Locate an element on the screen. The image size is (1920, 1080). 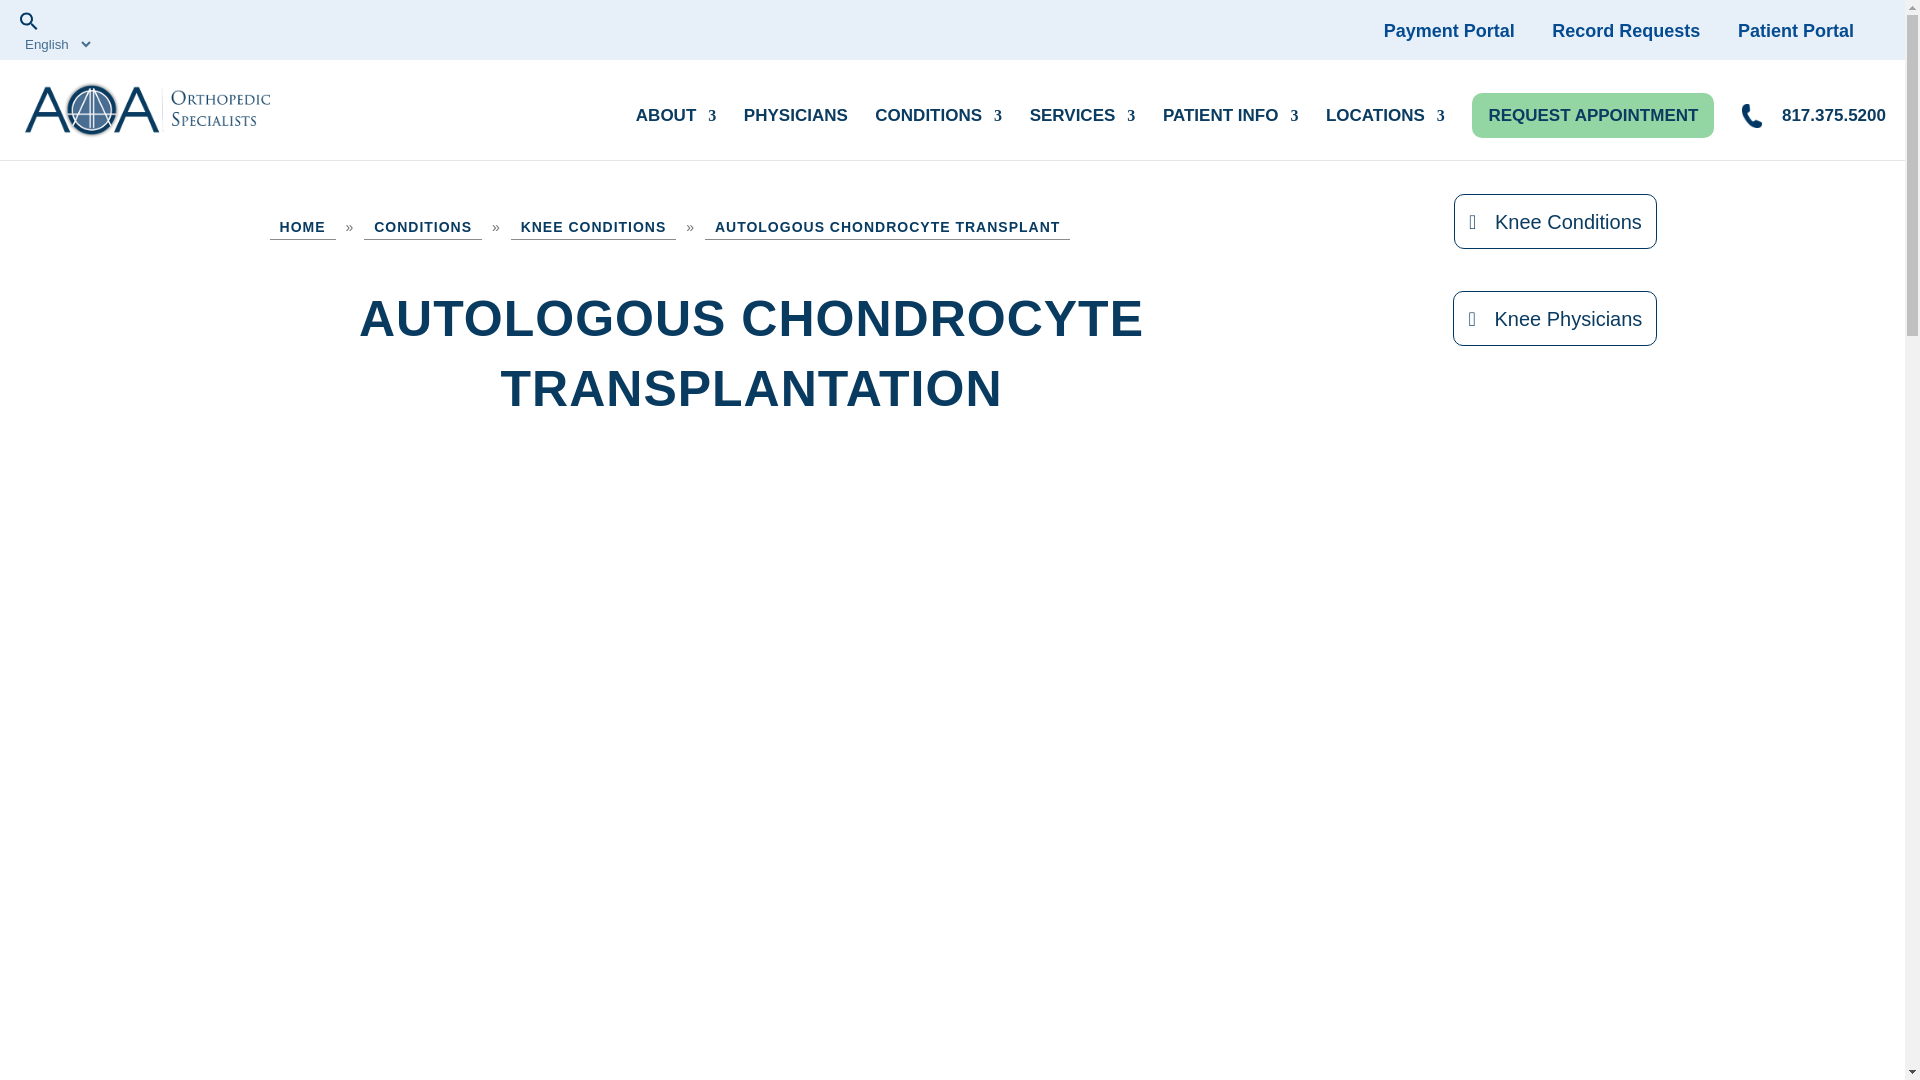
Home is located at coordinates (303, 226).